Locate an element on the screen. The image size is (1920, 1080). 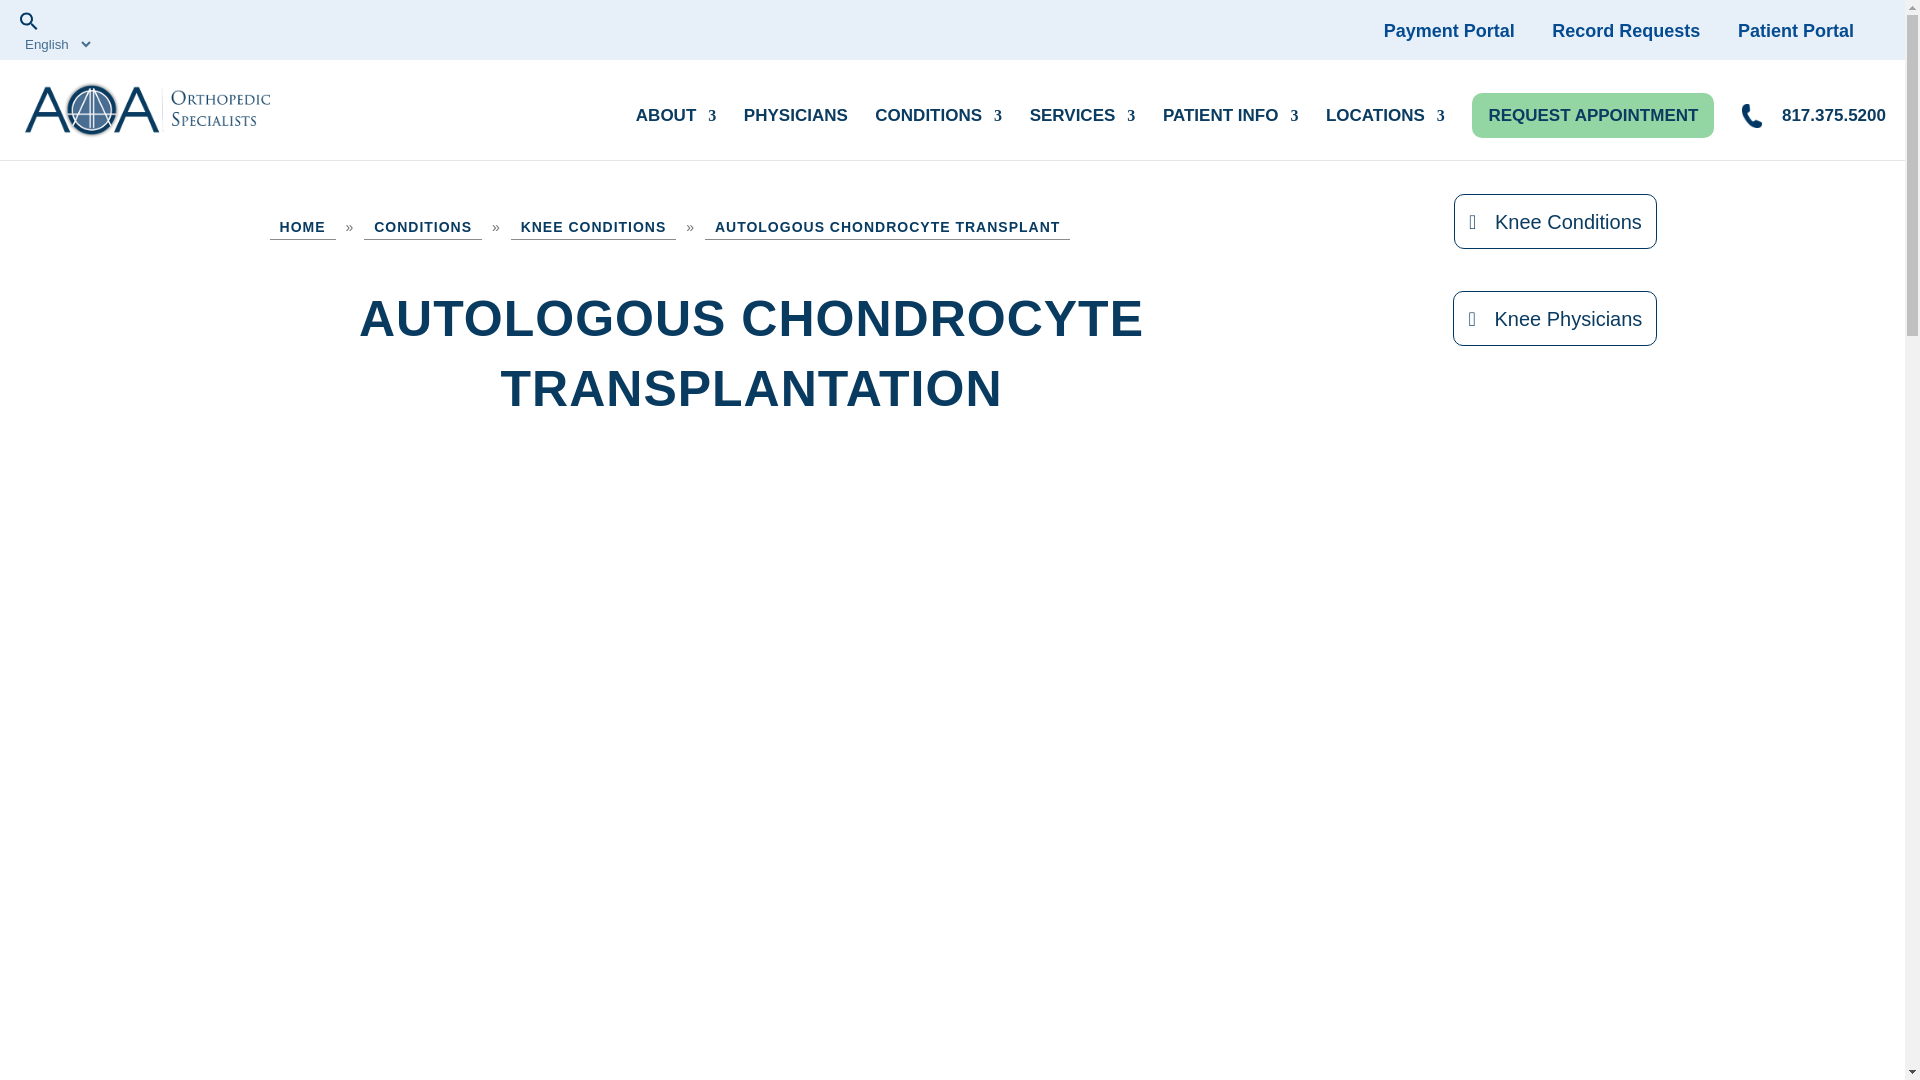
Home is located at coordinates (303, 226).